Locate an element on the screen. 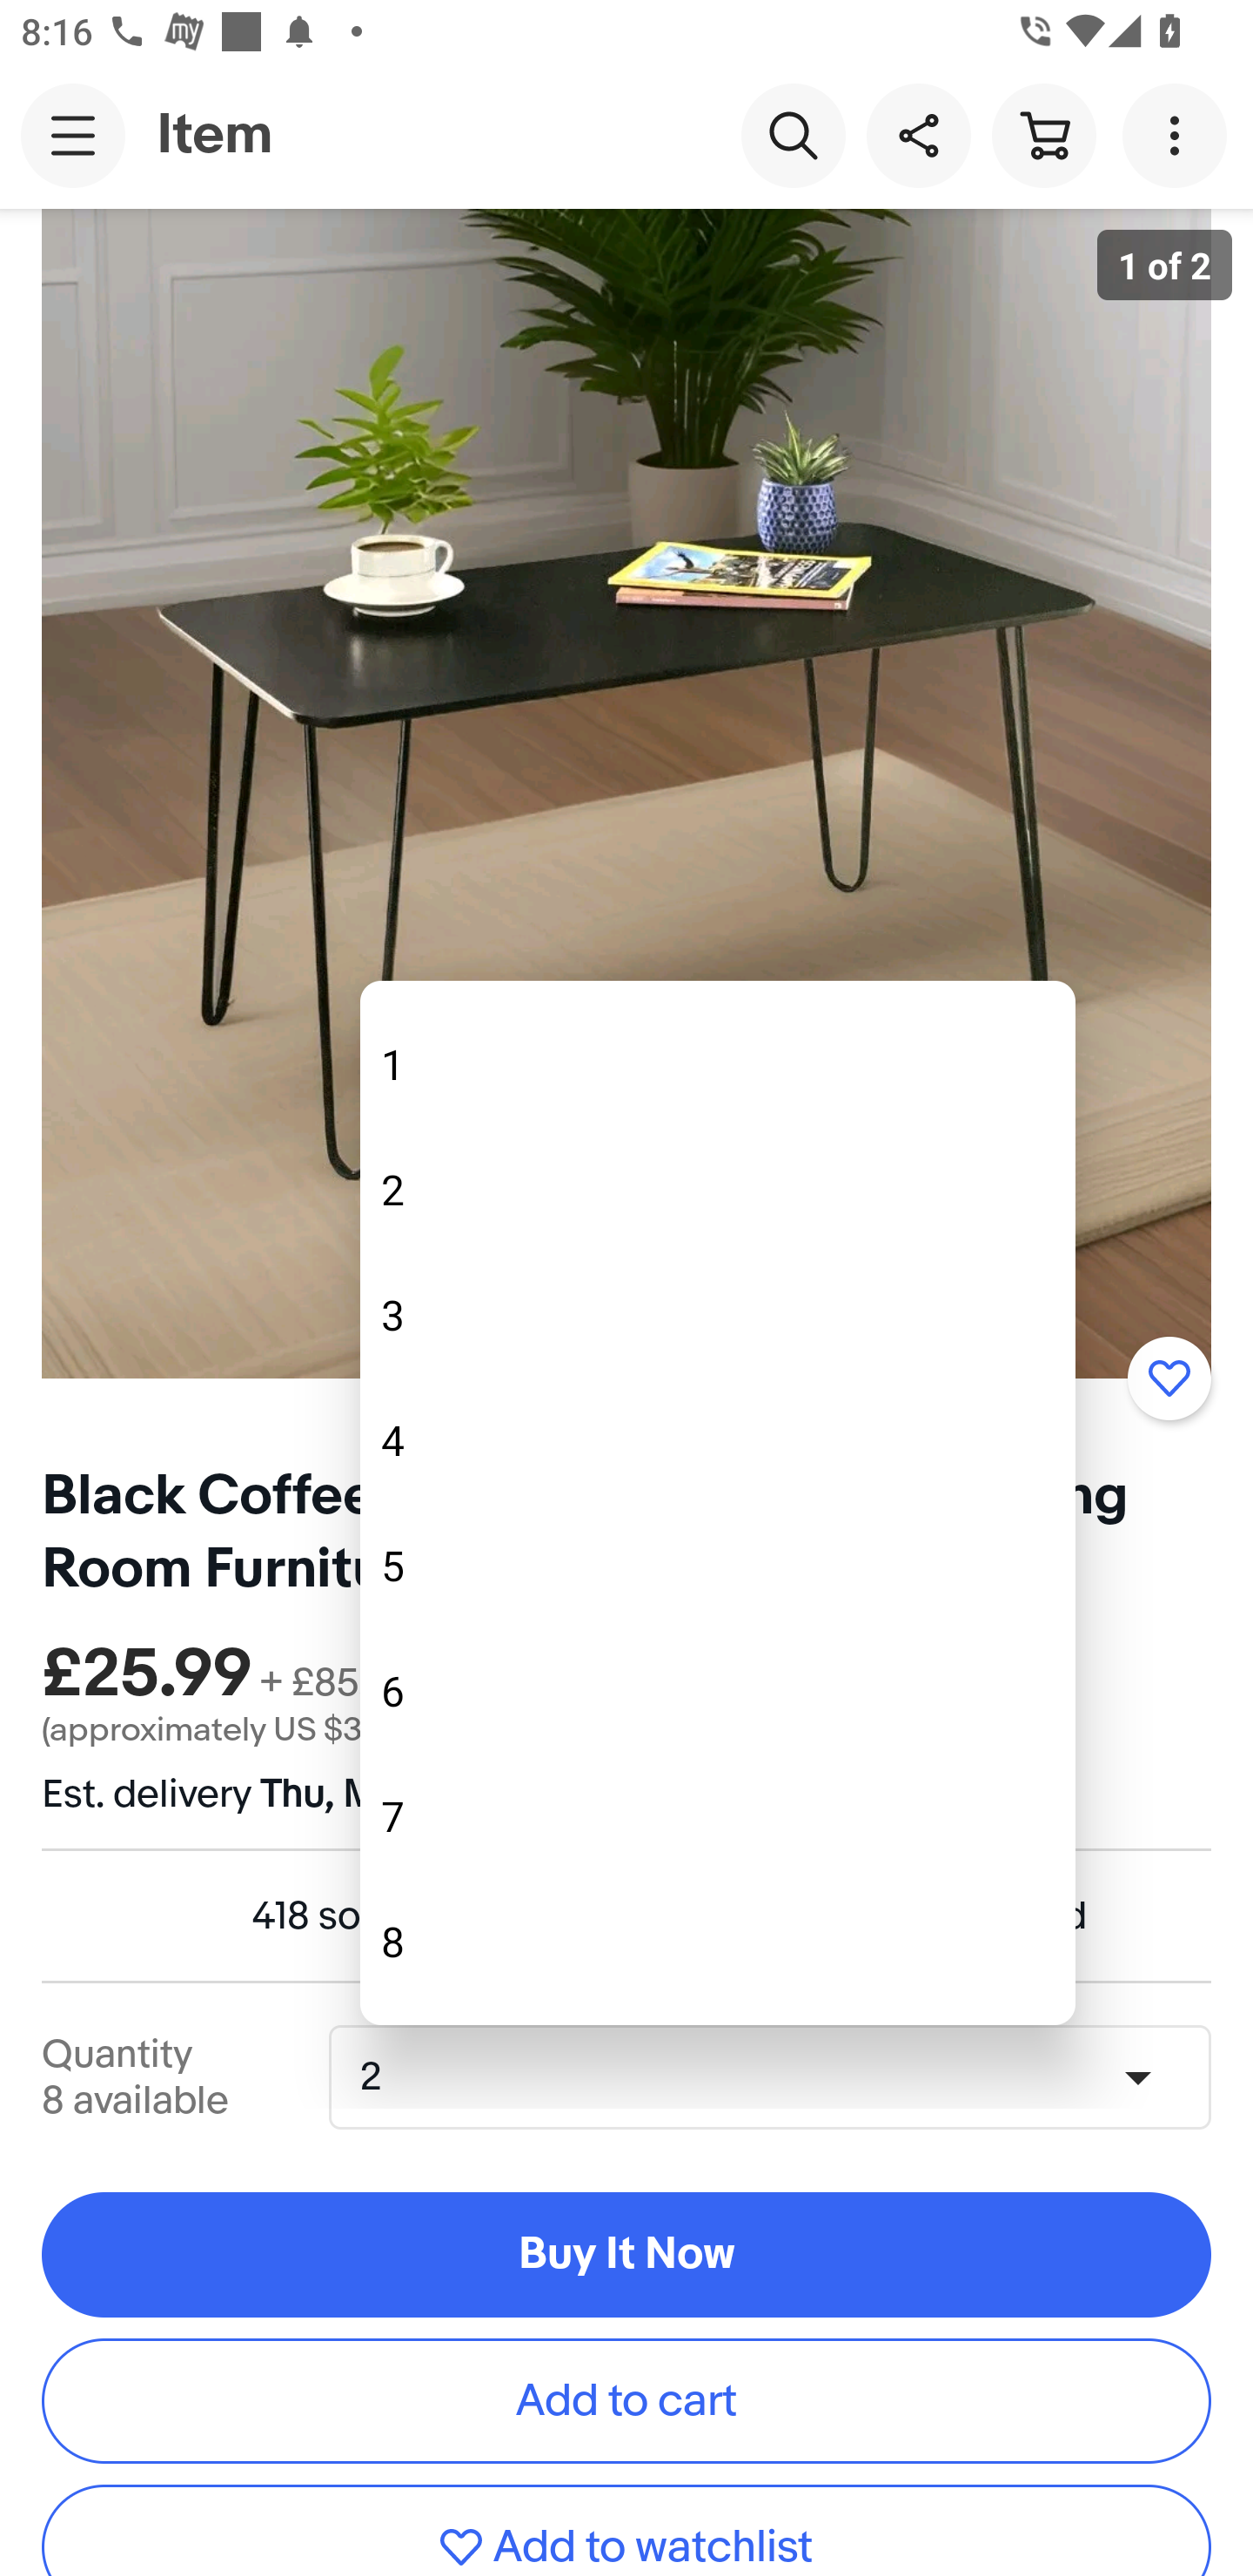 This screenshot has height=2576, width=1253. 1 is located at coordinates (717, 1065).